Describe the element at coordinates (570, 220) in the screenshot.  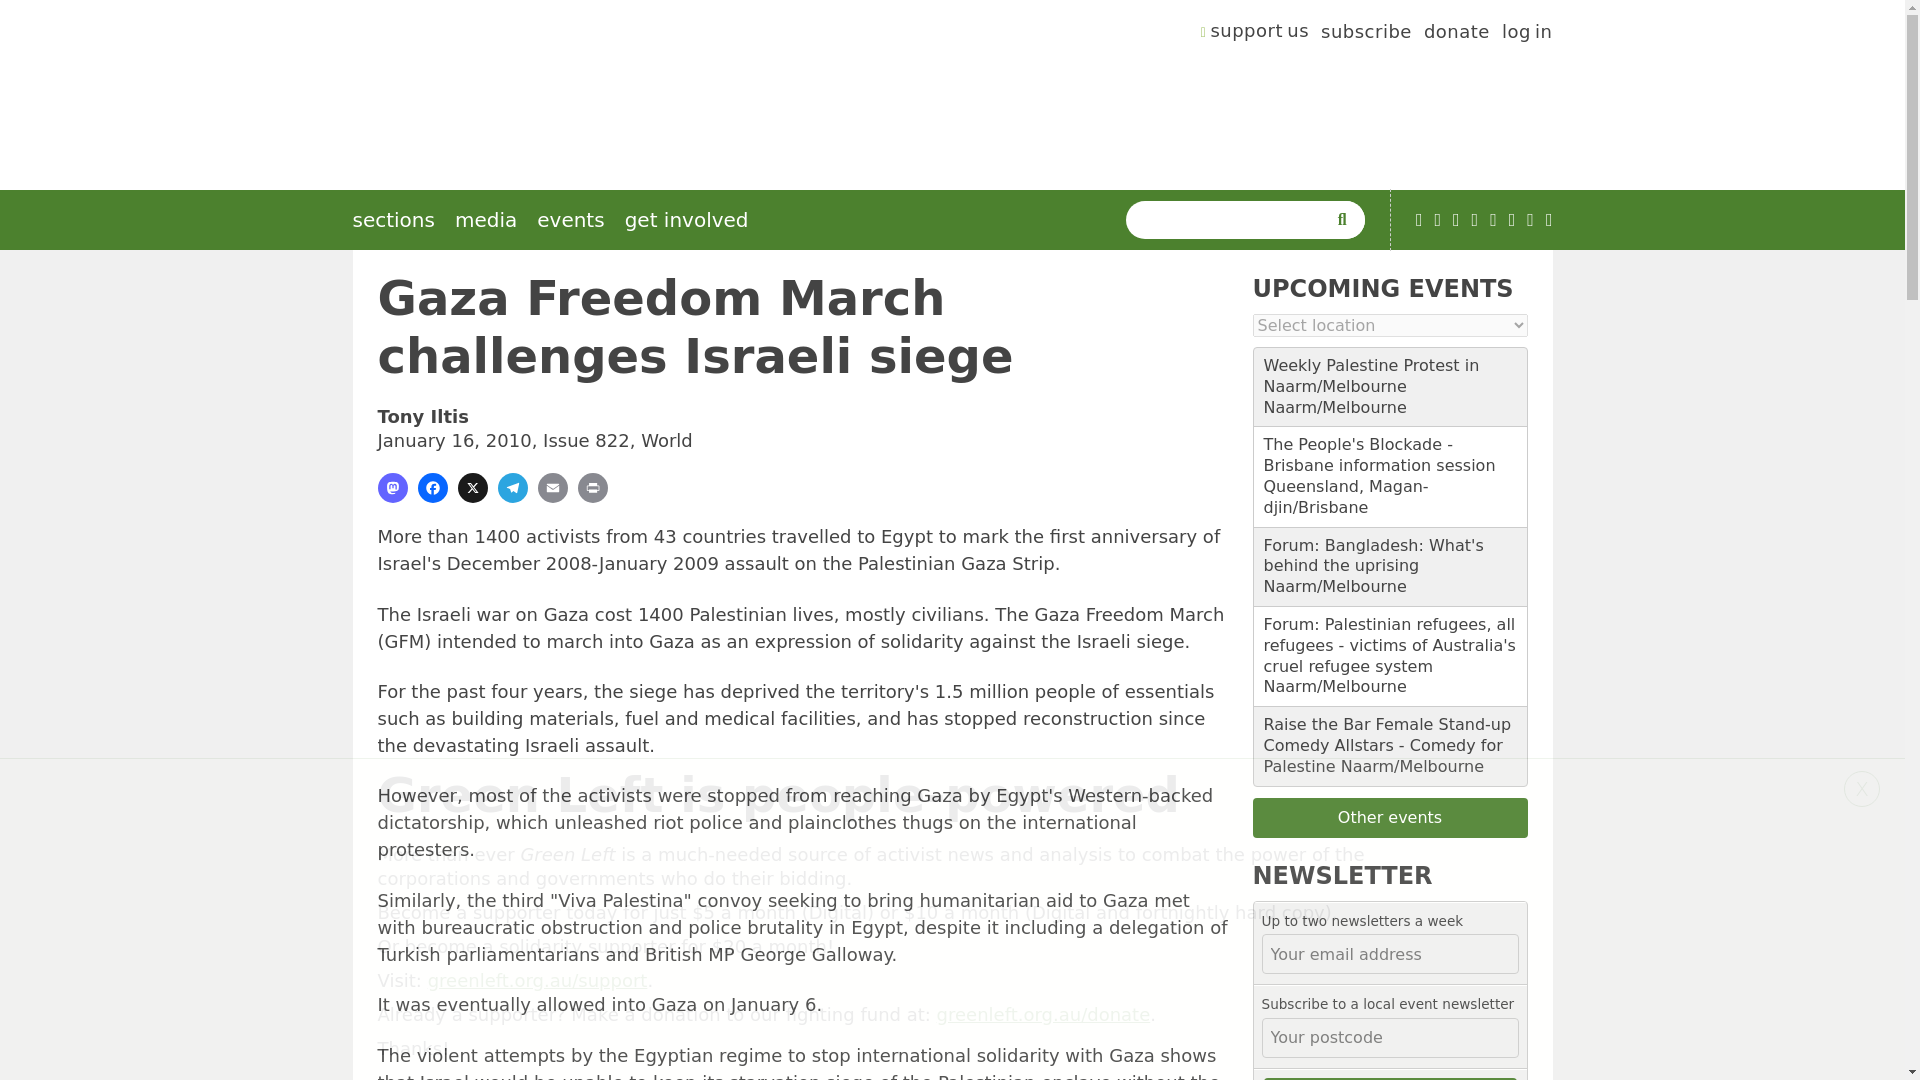
I see `events` at that location.